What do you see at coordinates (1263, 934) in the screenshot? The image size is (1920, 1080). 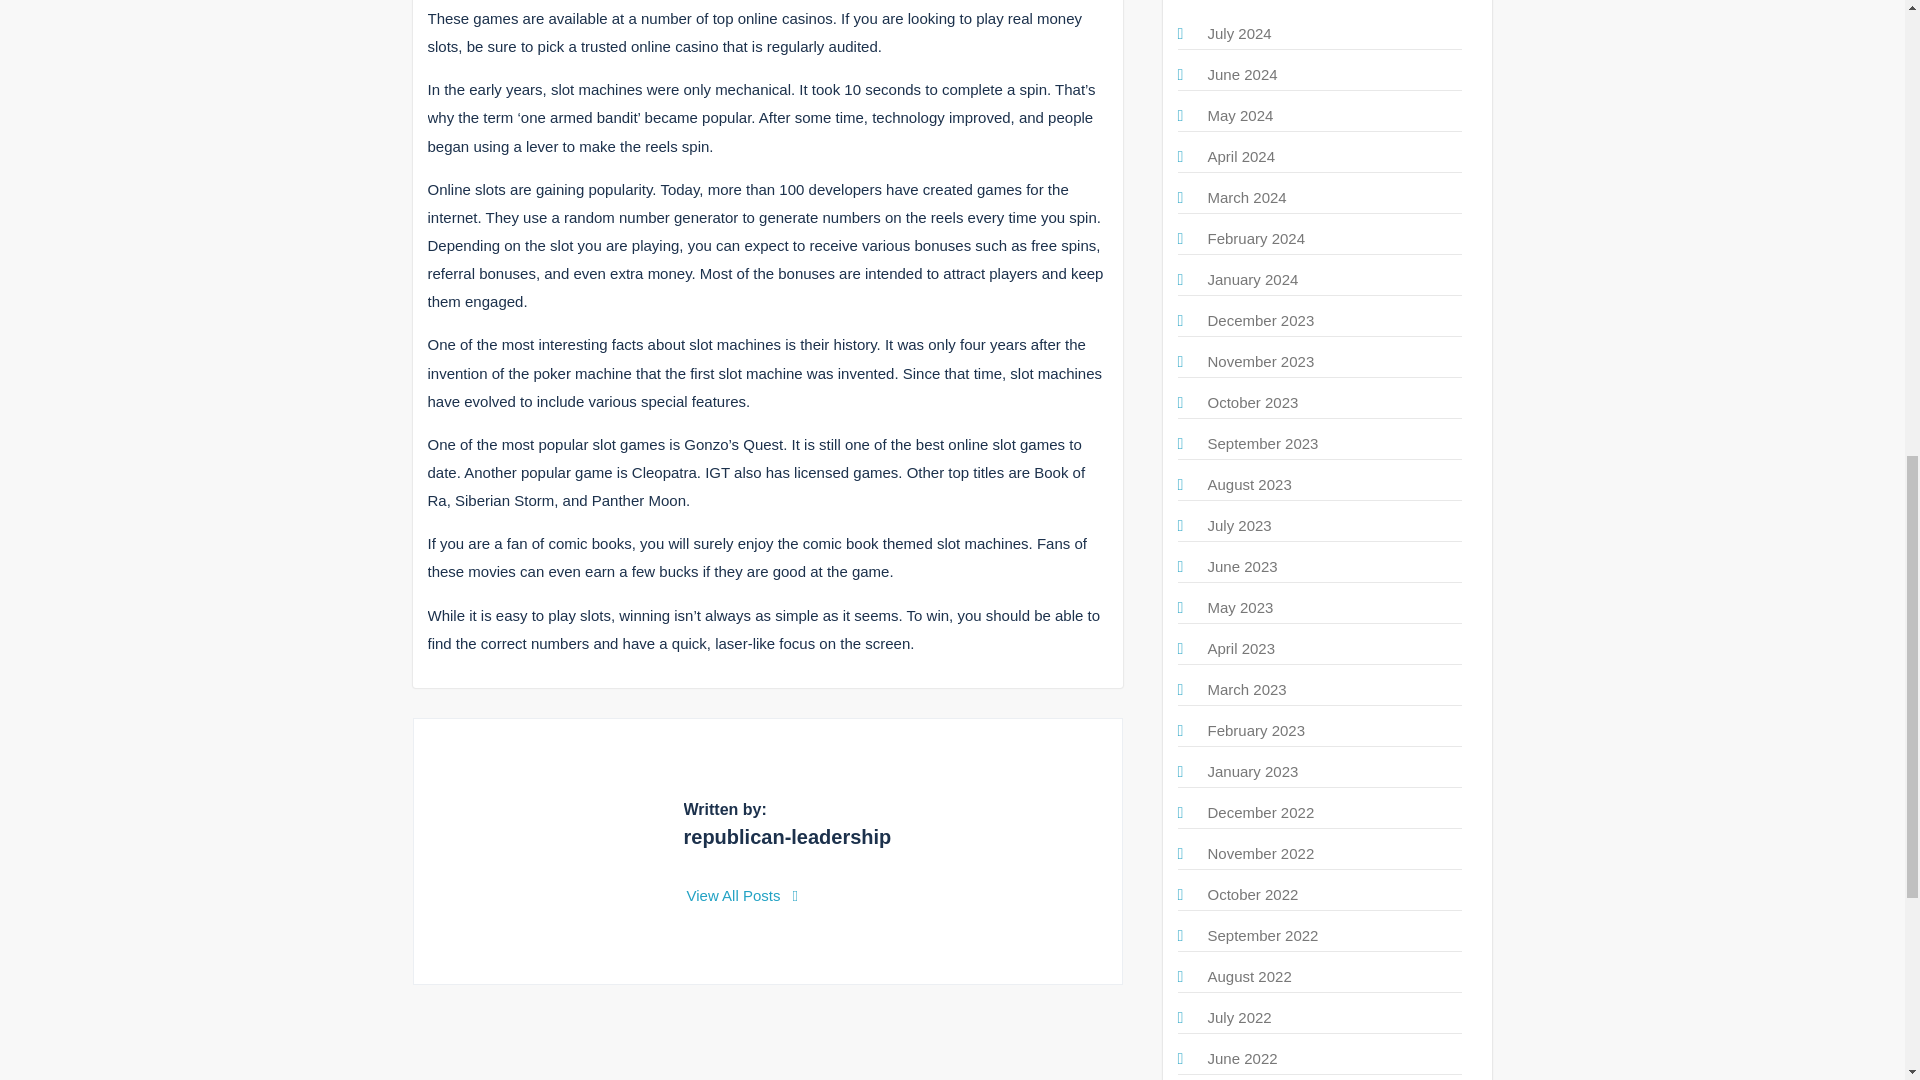 I see `September 2022` at bounding box center [1263, 934].